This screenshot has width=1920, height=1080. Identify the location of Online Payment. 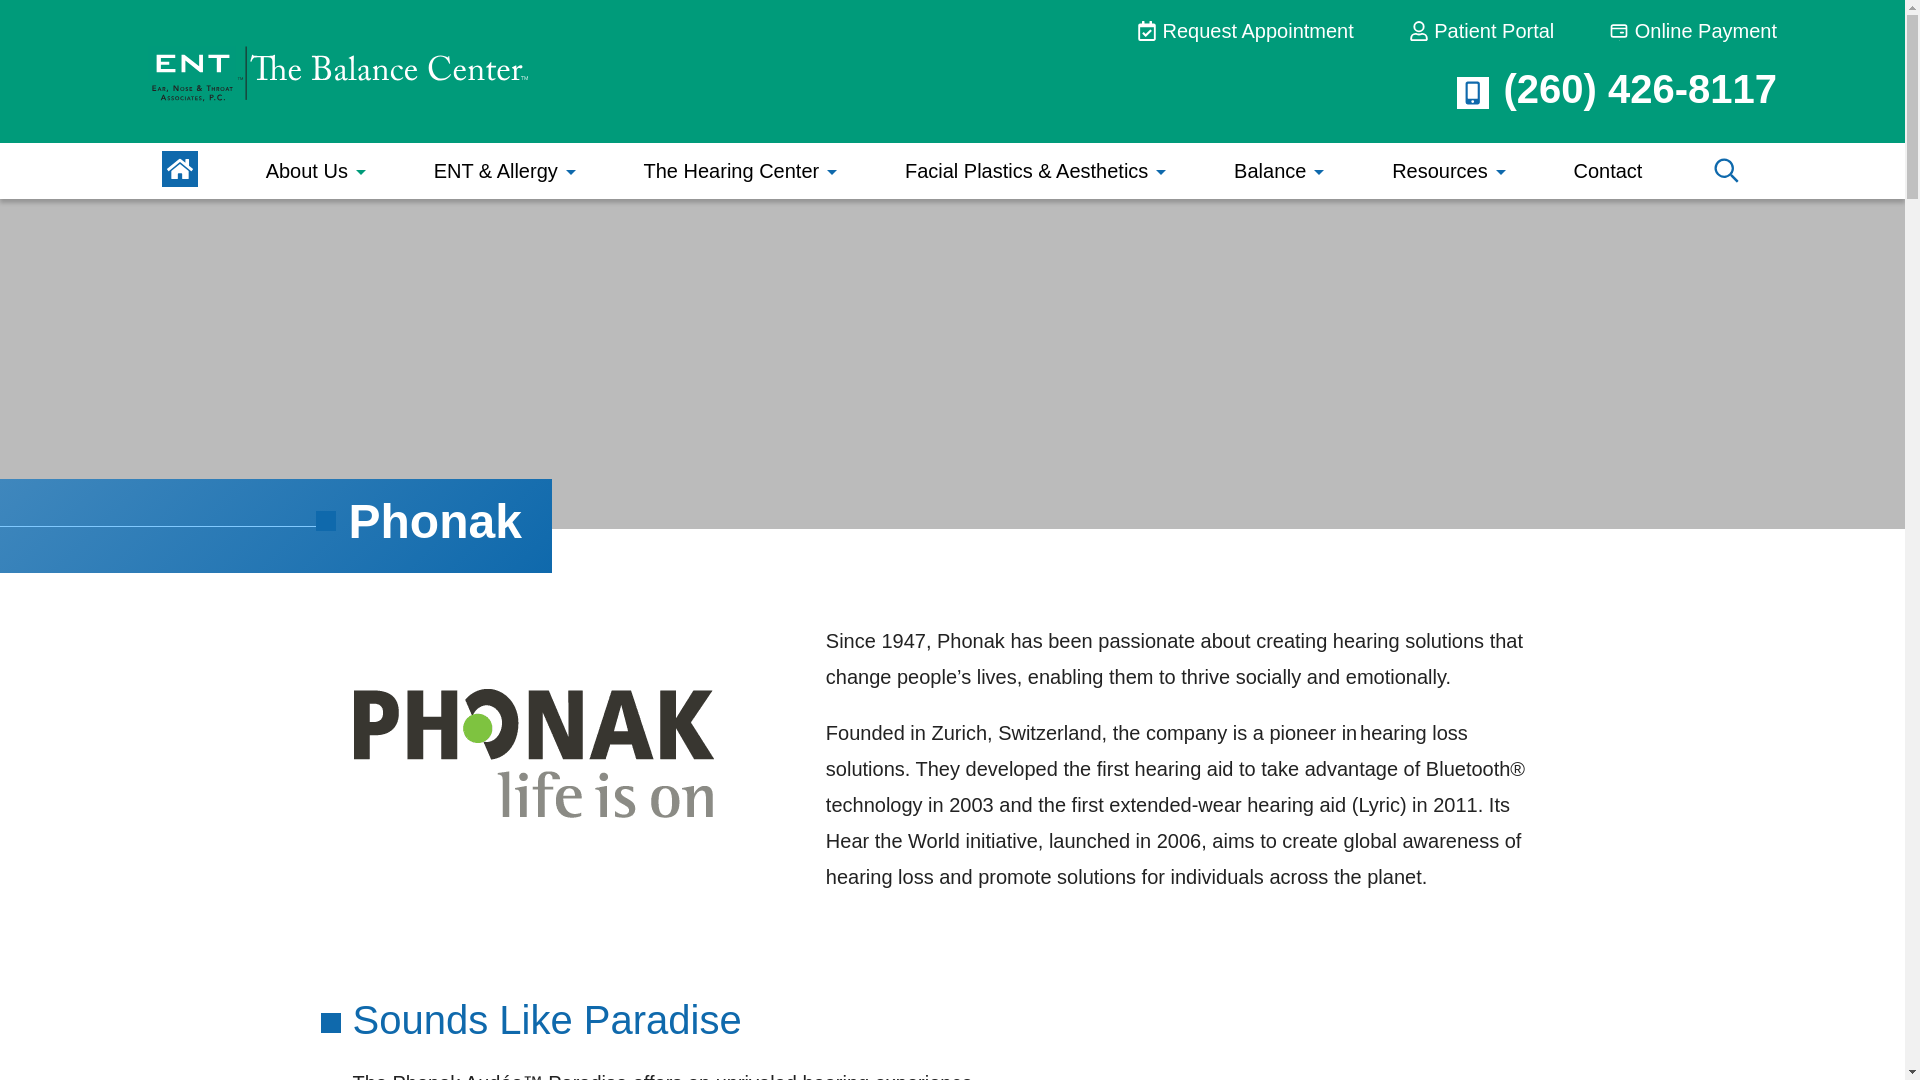
(1692, 34).